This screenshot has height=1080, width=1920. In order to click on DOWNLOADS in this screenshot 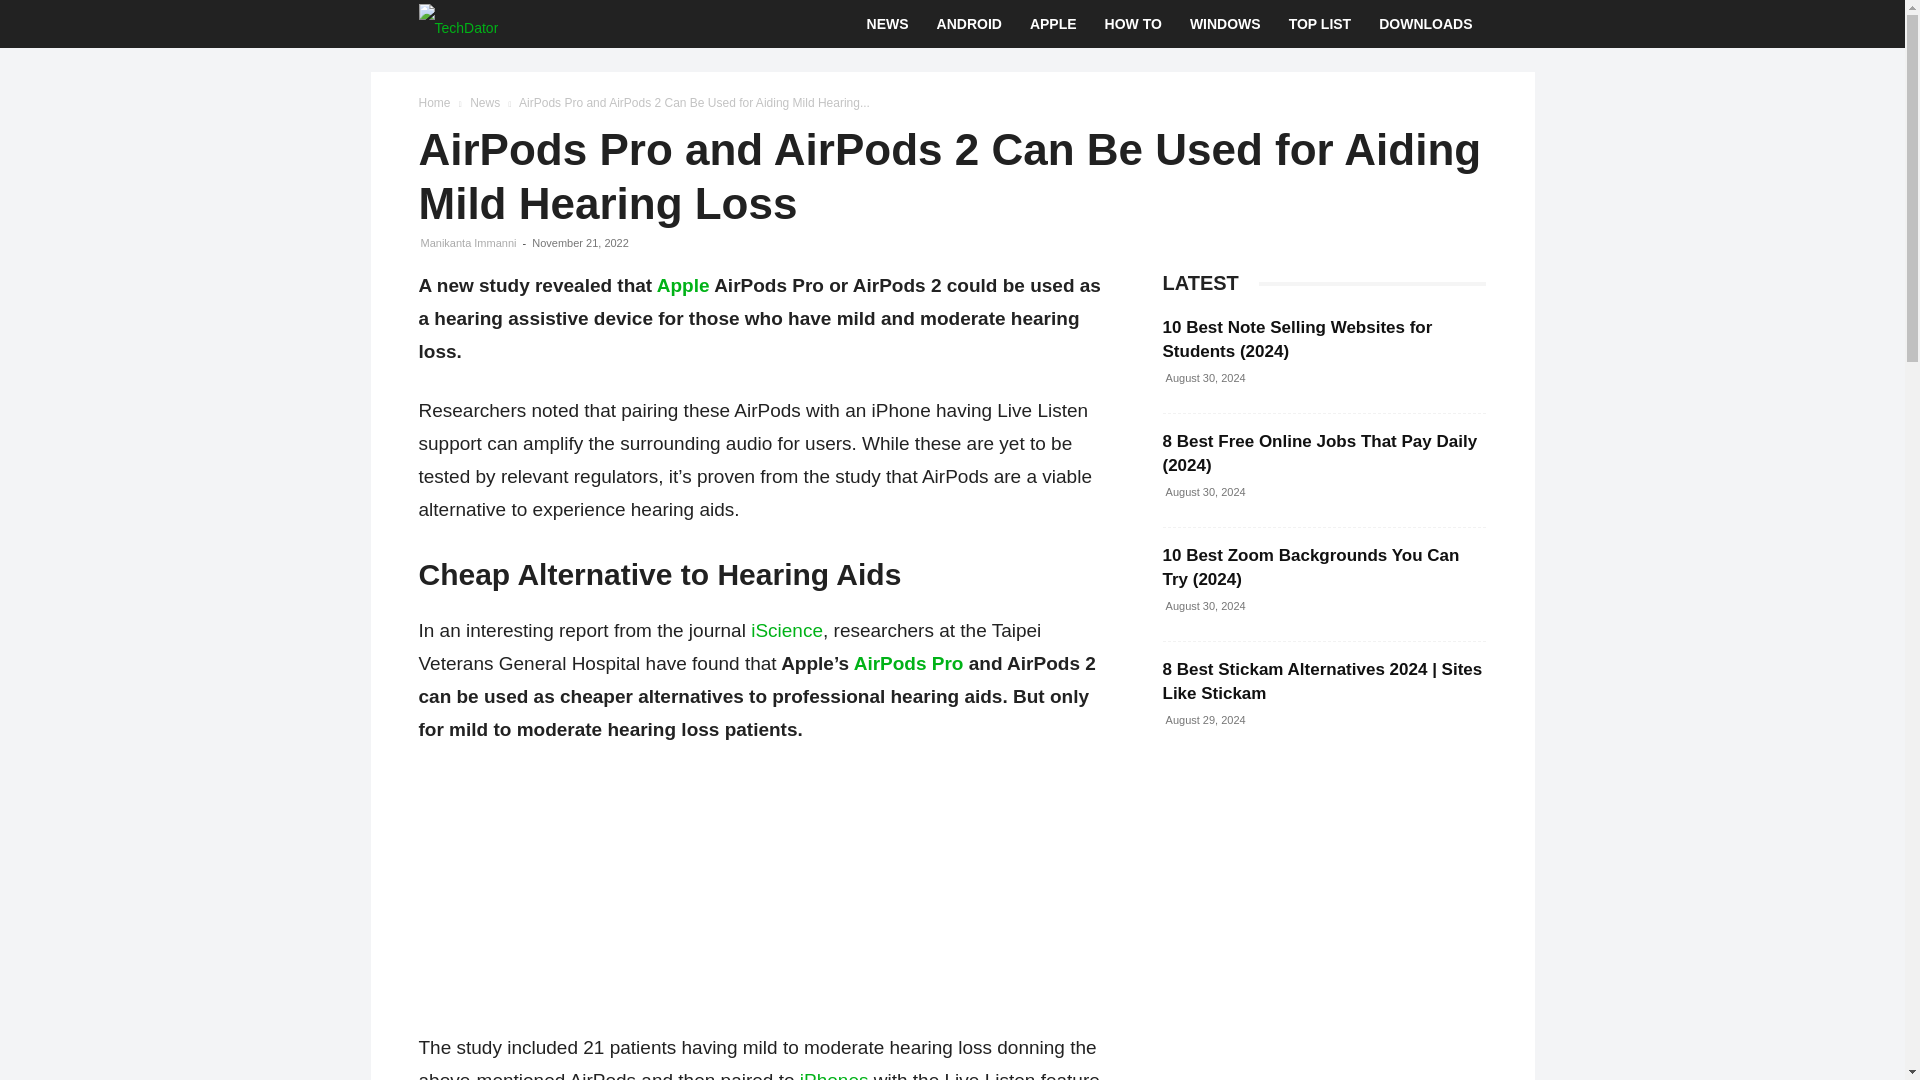, I will do `click(1426, 24)`.